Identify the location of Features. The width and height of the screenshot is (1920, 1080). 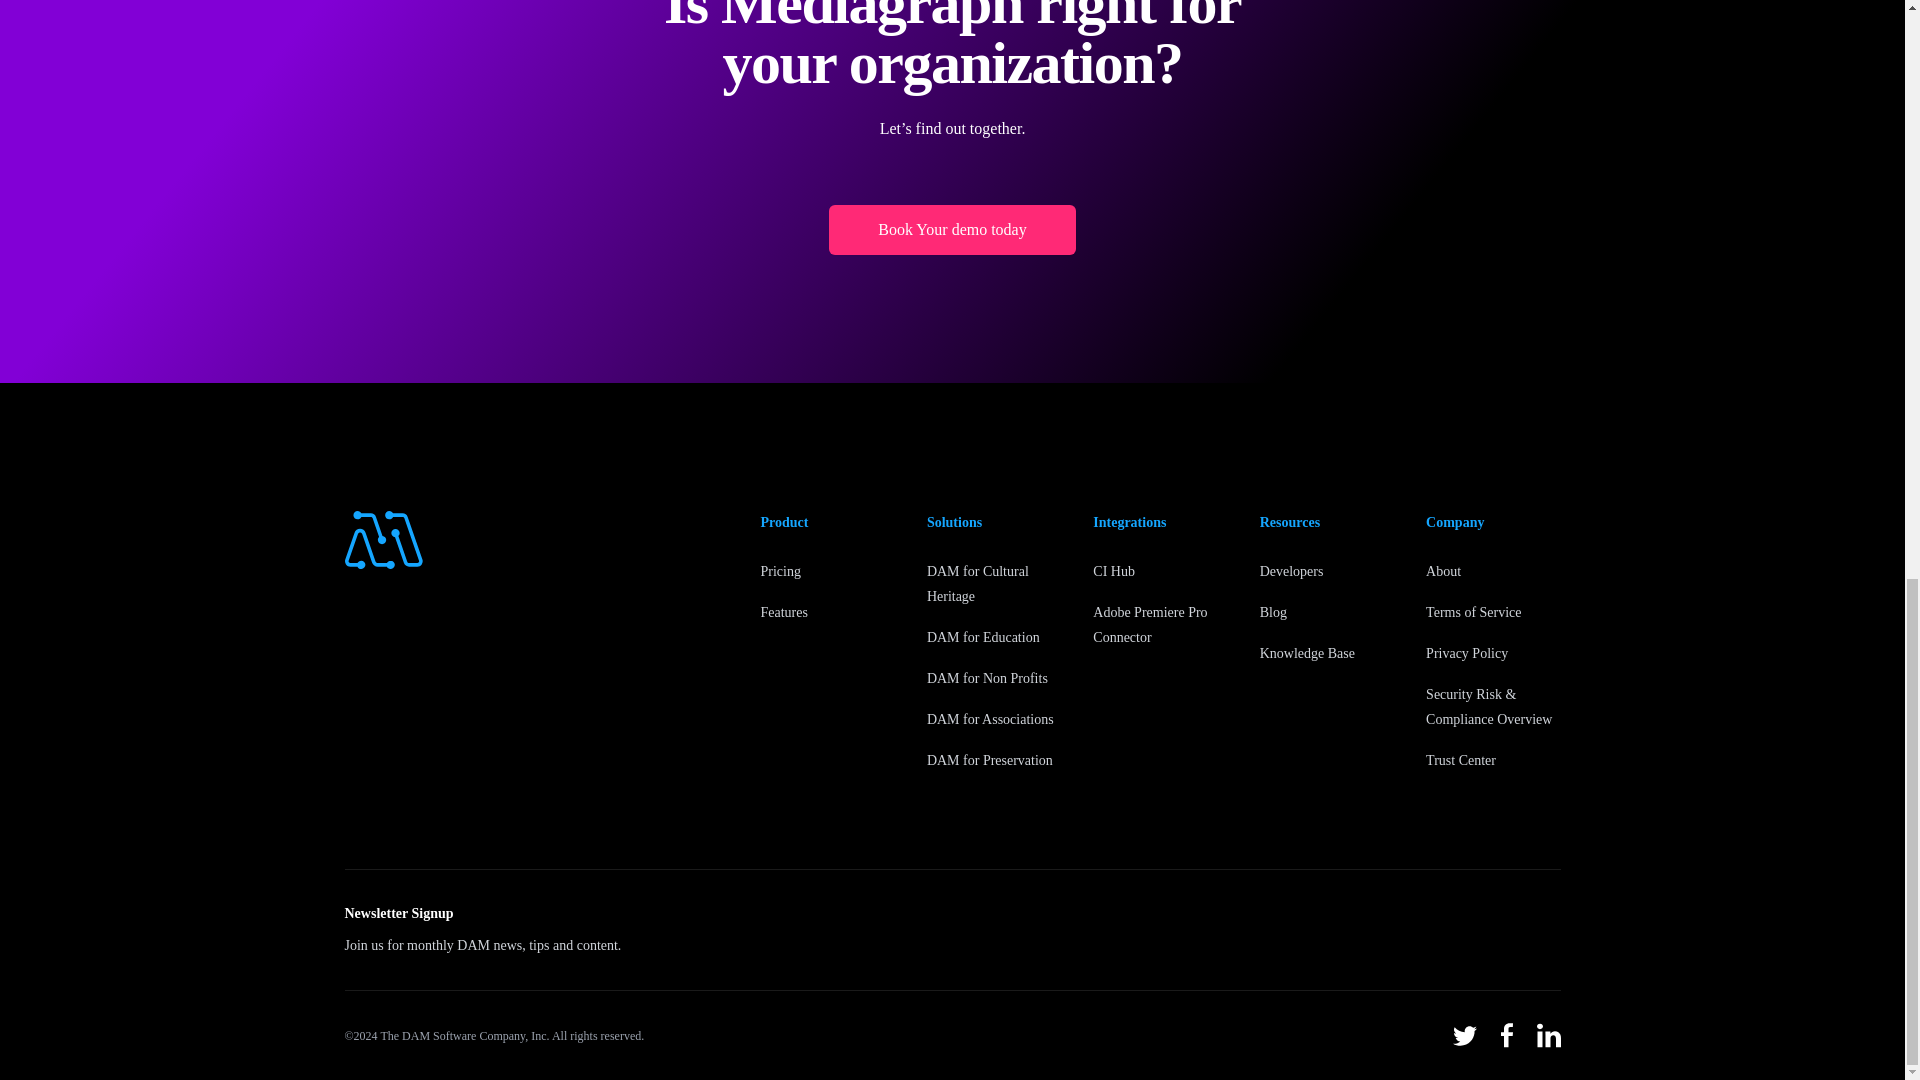
(783, 612).